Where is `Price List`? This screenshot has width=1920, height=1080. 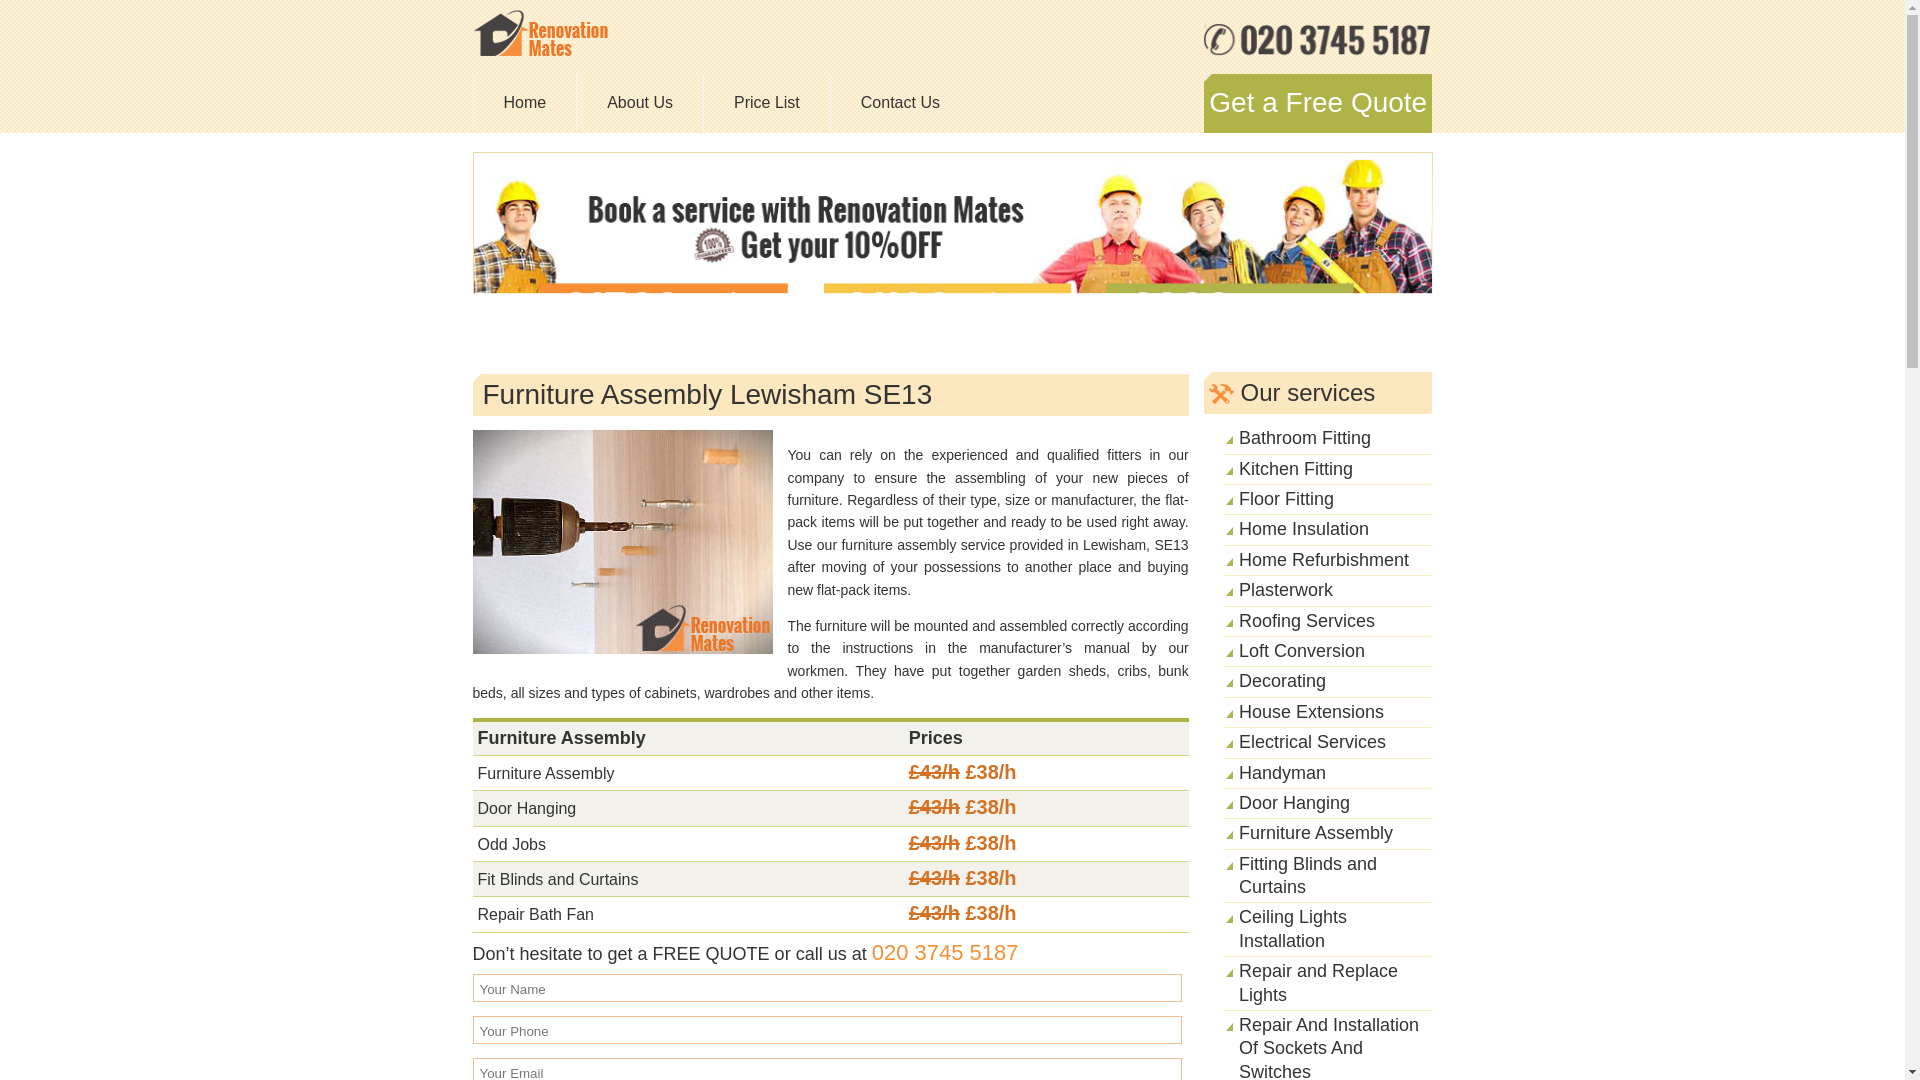 Price List is located at coordinates (766, 102).